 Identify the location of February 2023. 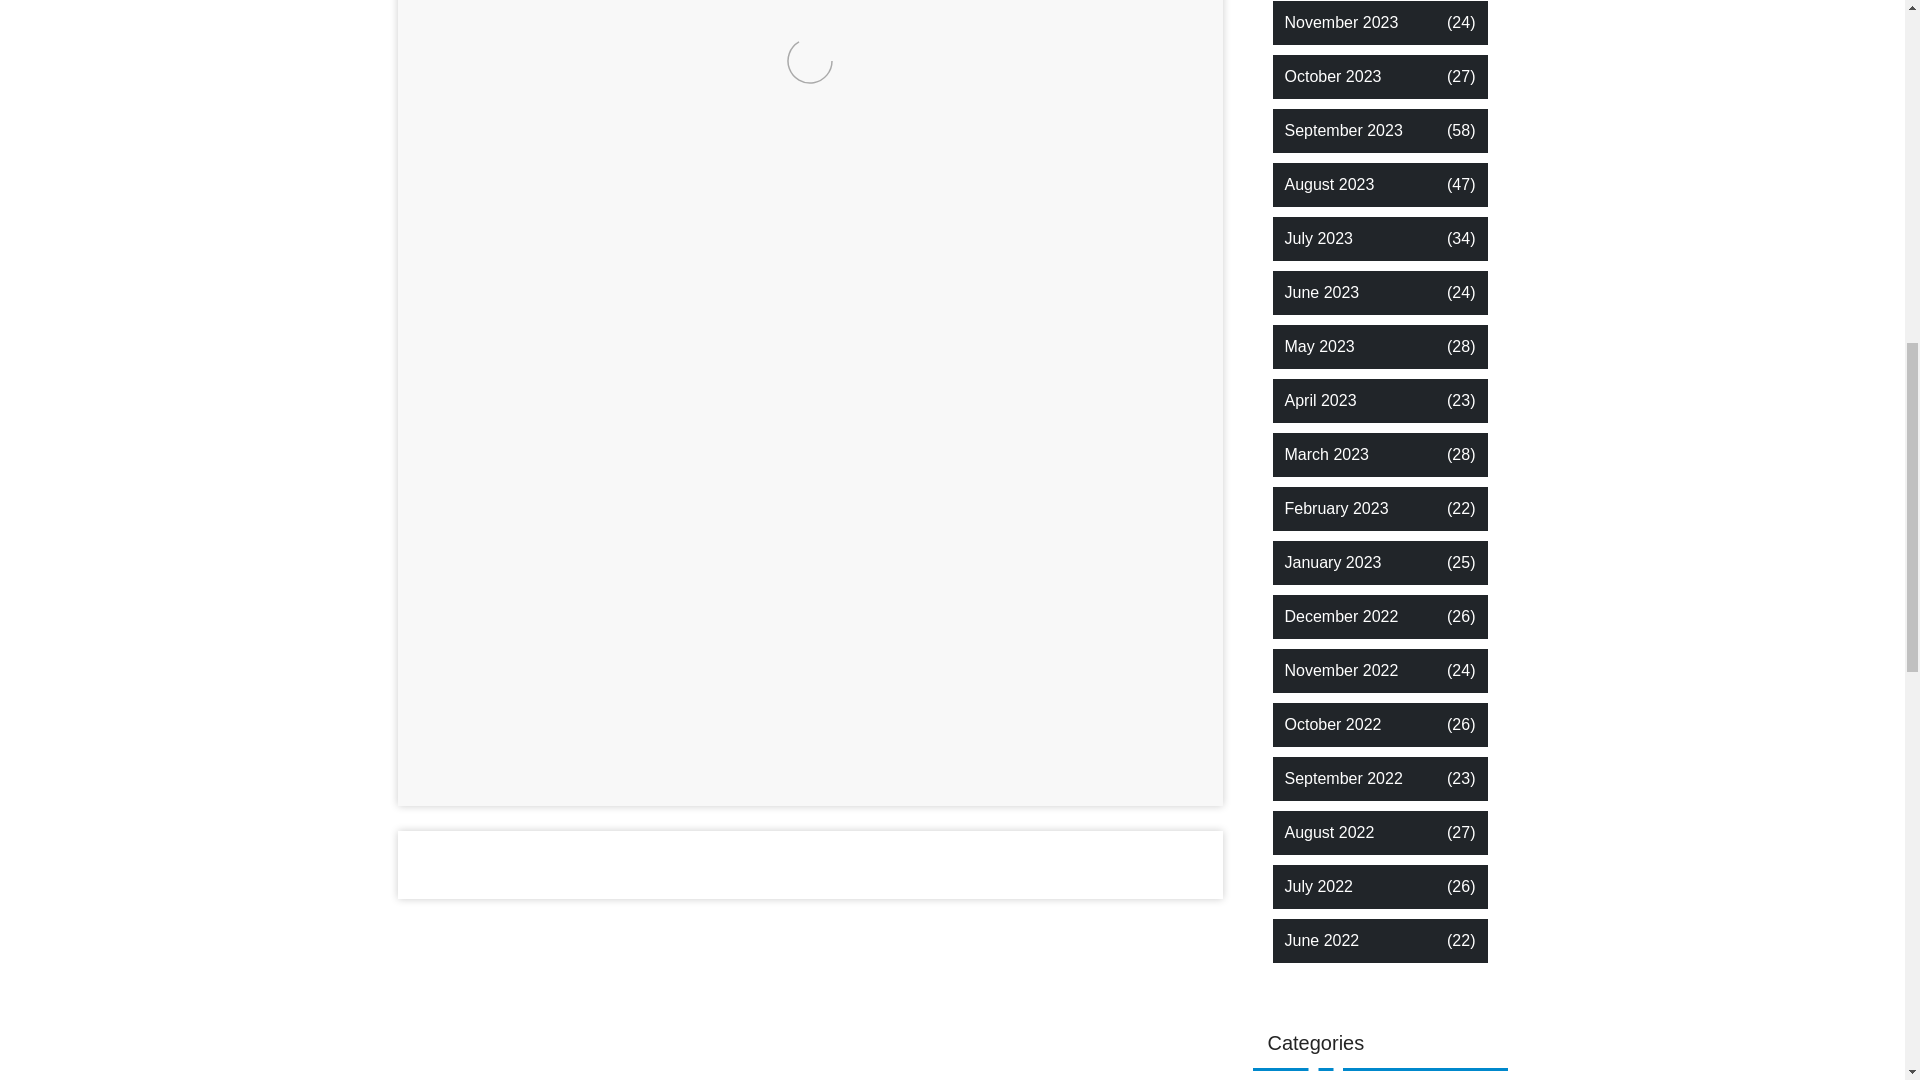
(1336, 508).